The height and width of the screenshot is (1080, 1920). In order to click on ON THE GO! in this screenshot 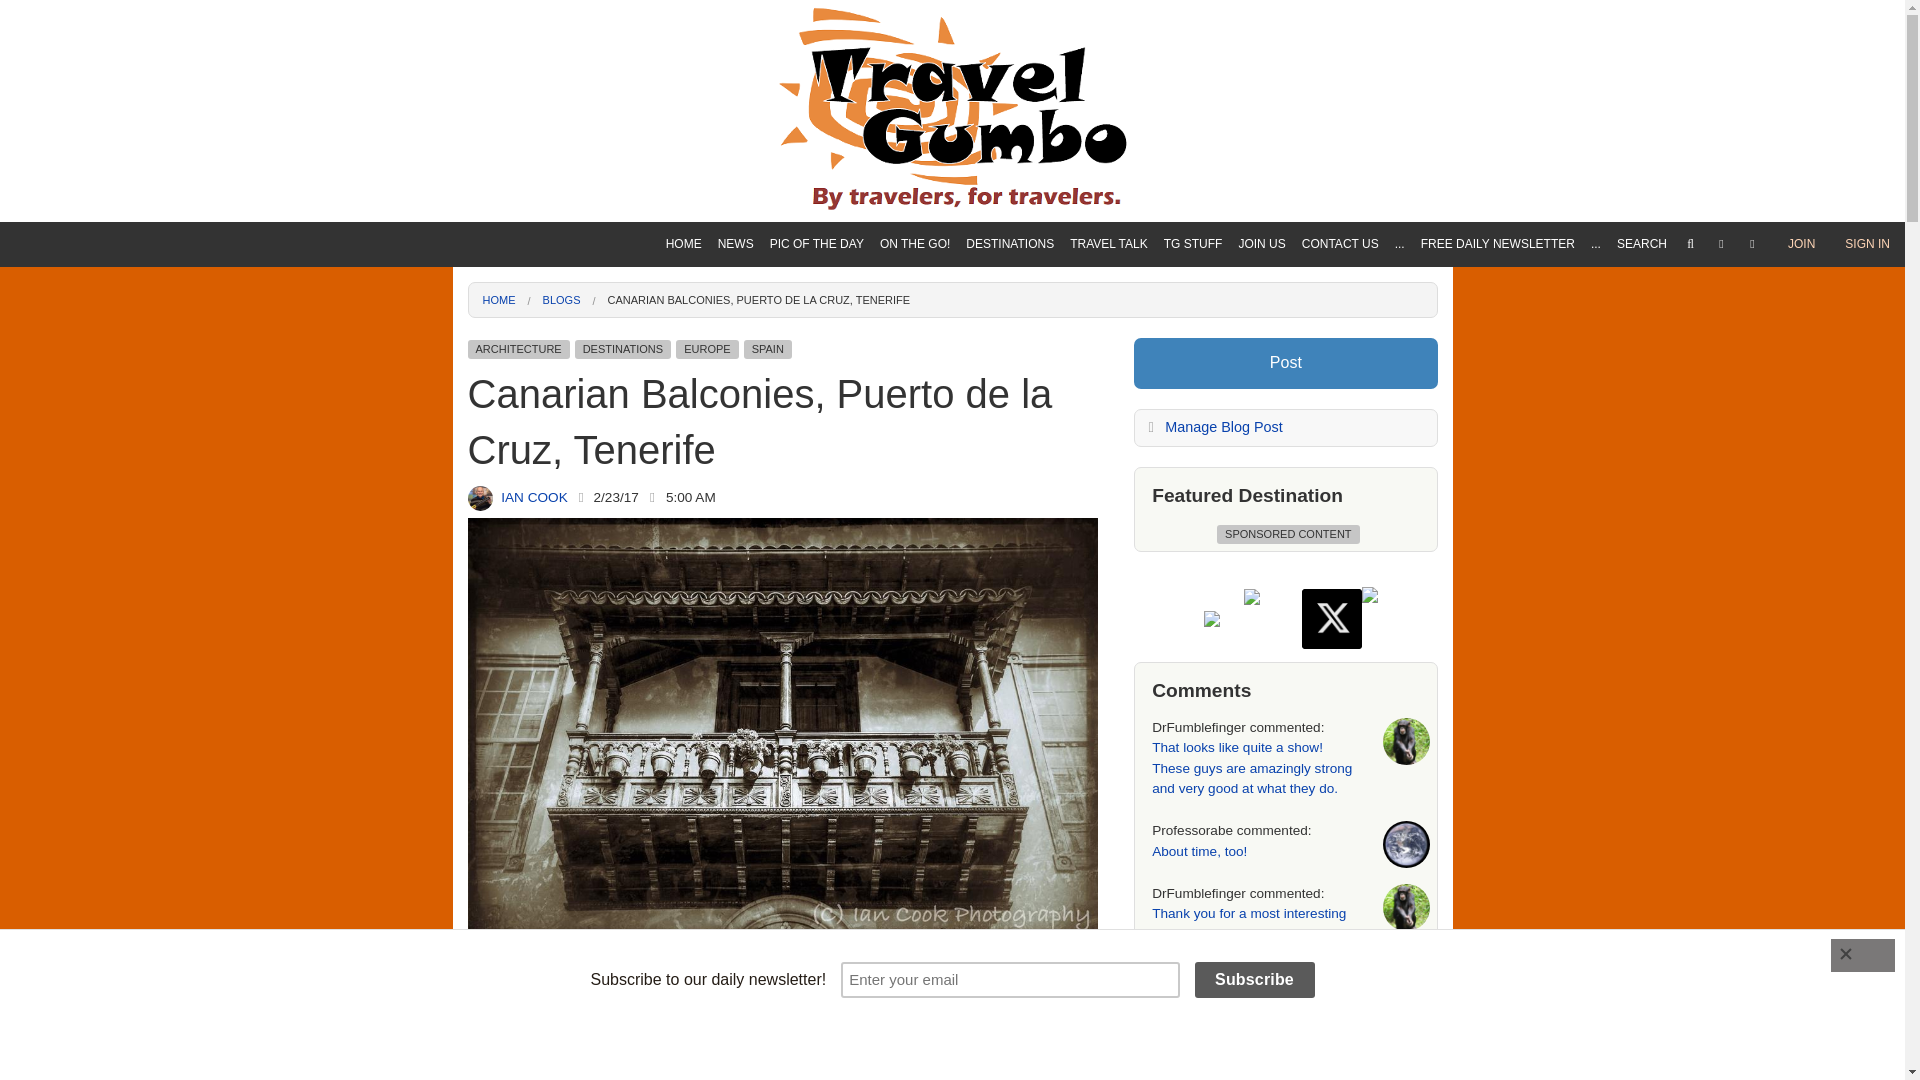, I will do `click(914, 244)`.